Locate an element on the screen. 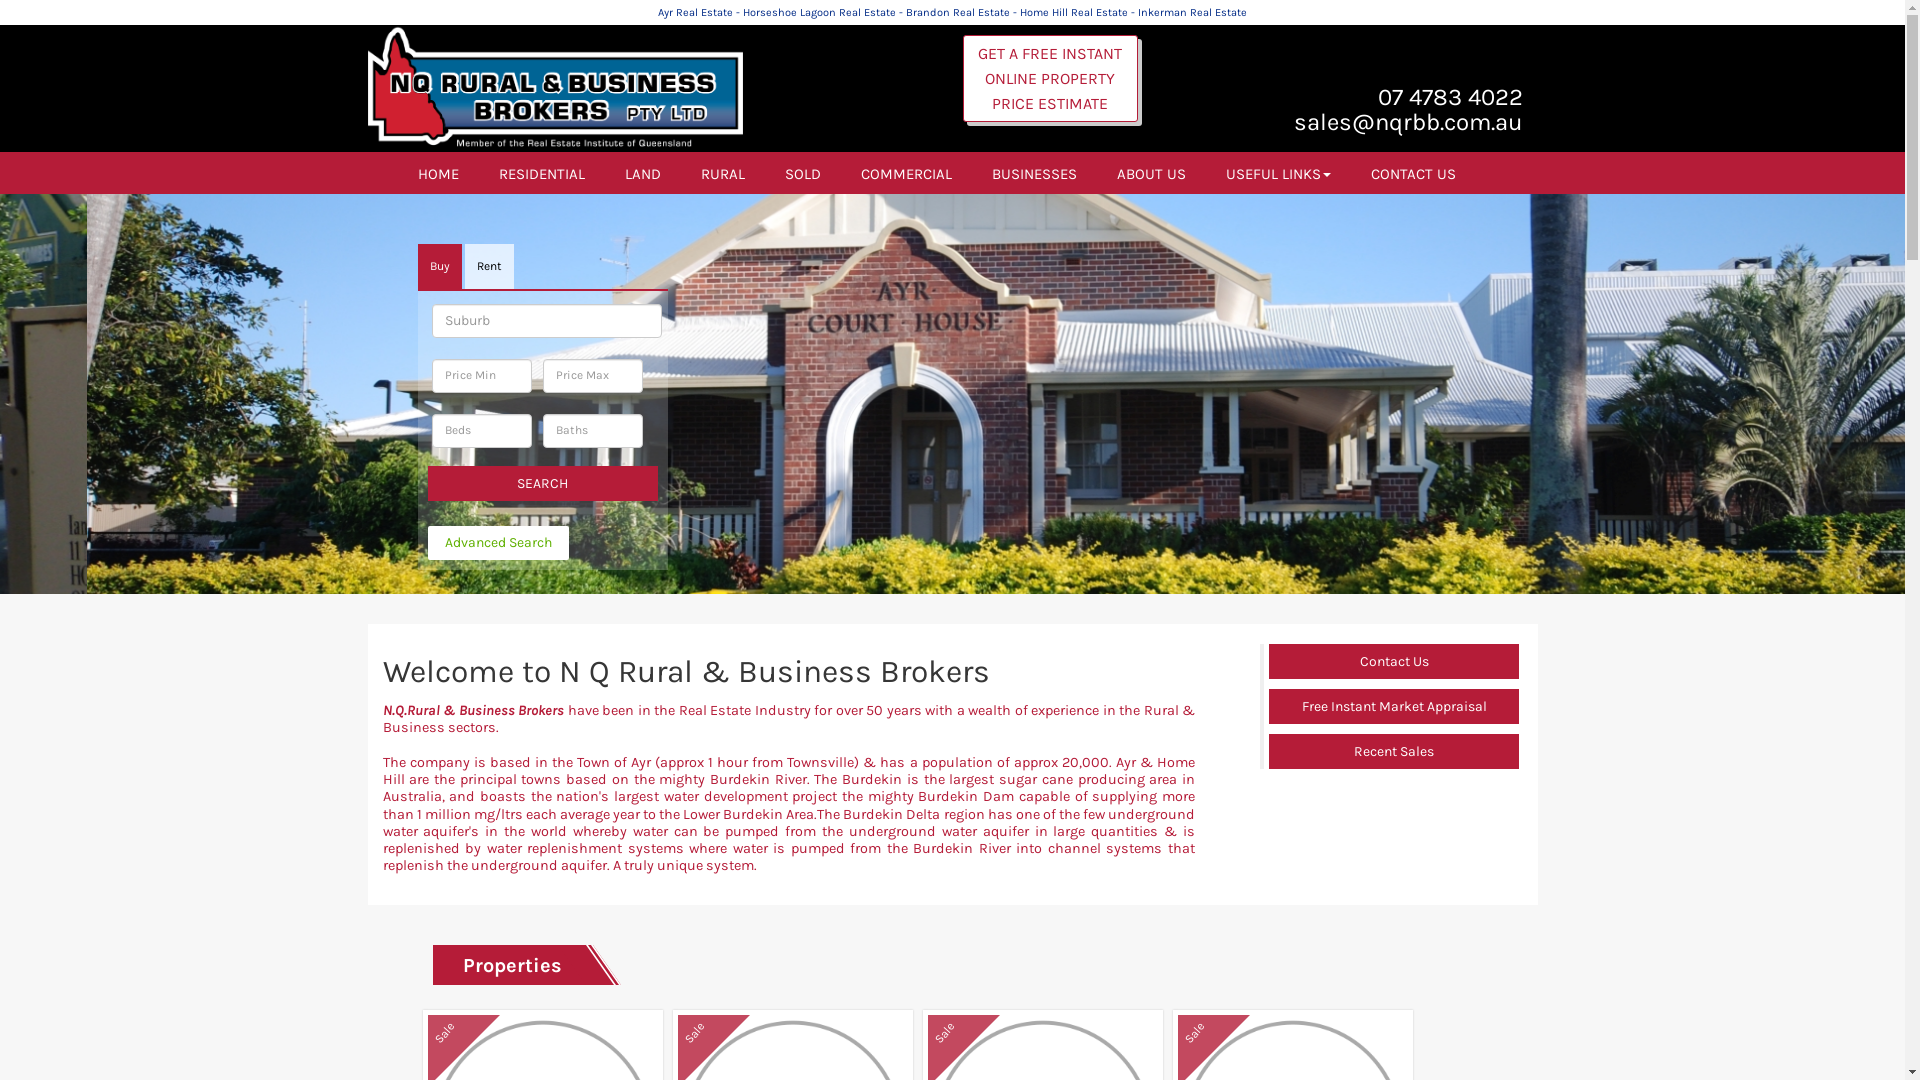 The height and width of the screenshot is (1080, 1920). 07 4783 4022 is located at coordinates (1450, 97).